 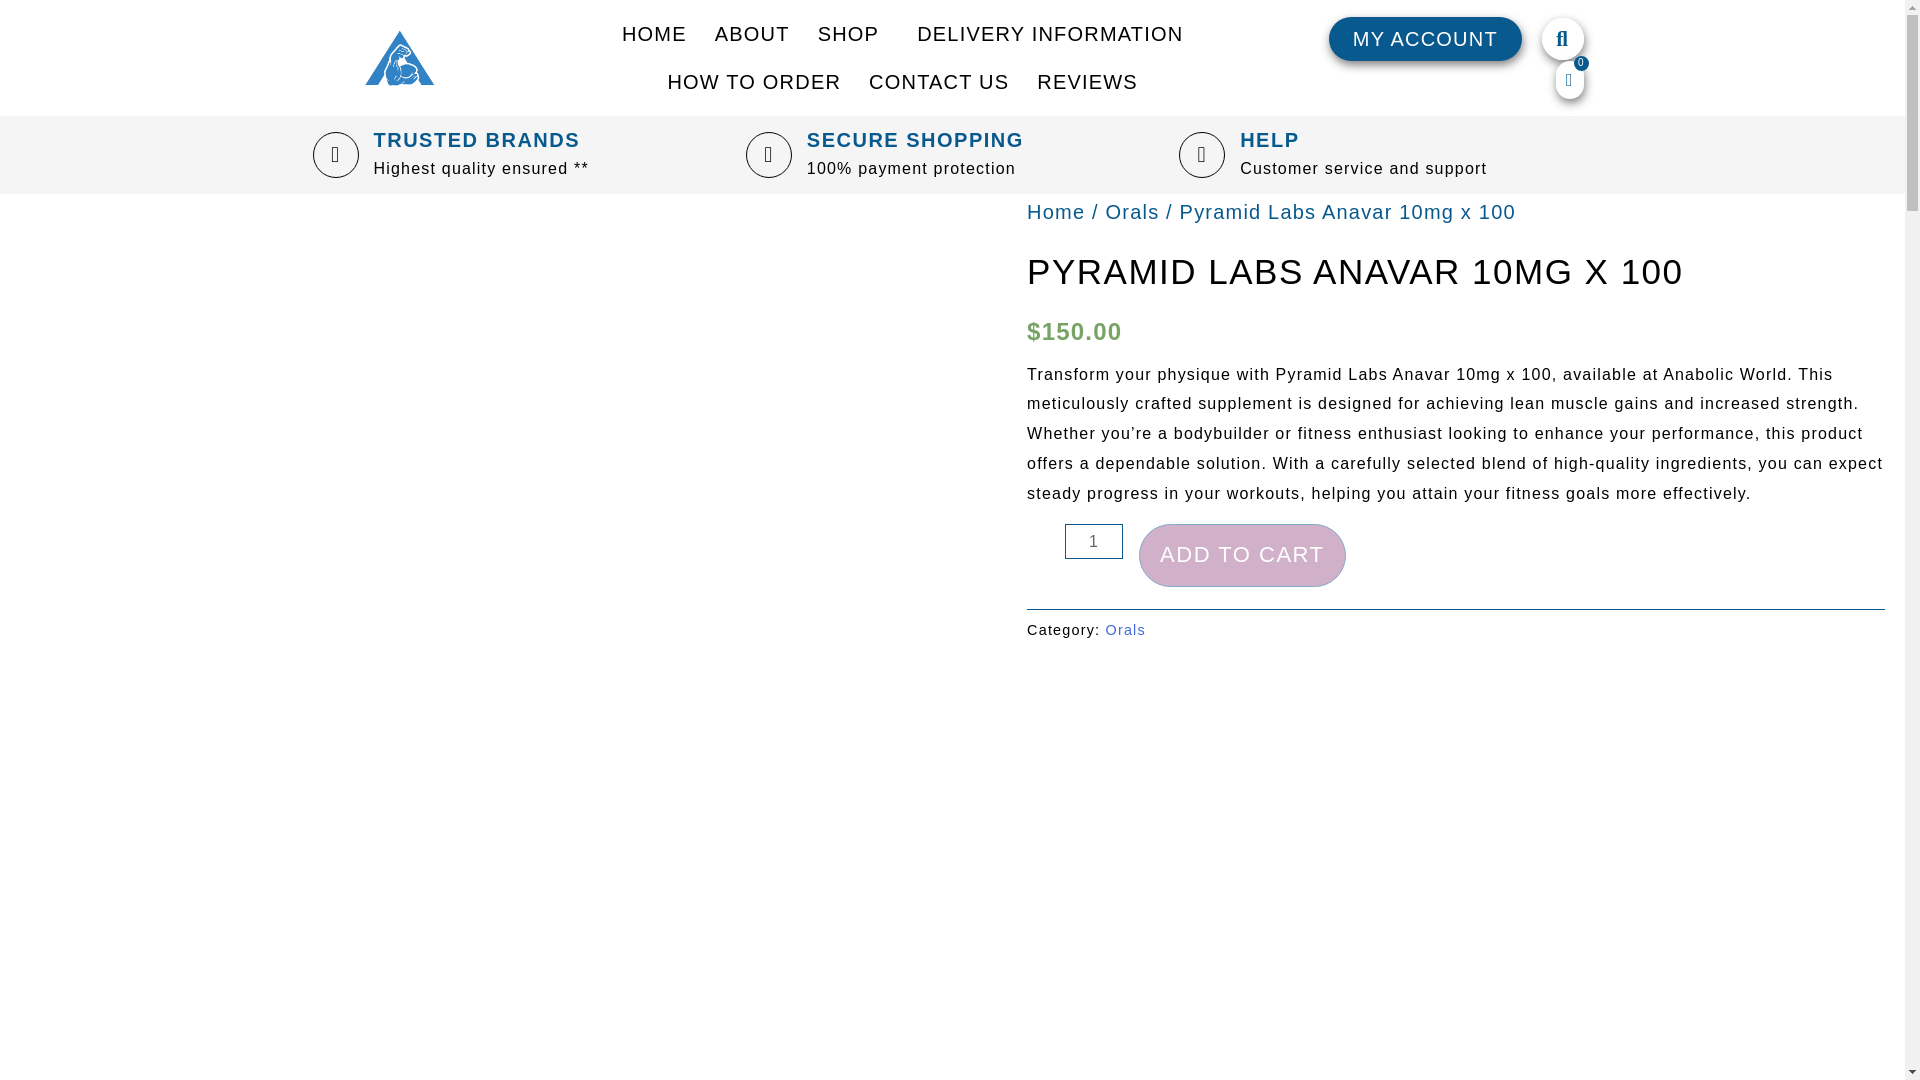 What do you see at coordinates (1242, 555) in the screenshot?
I see `ADD TO CART` at bounding box center [1242, 555].